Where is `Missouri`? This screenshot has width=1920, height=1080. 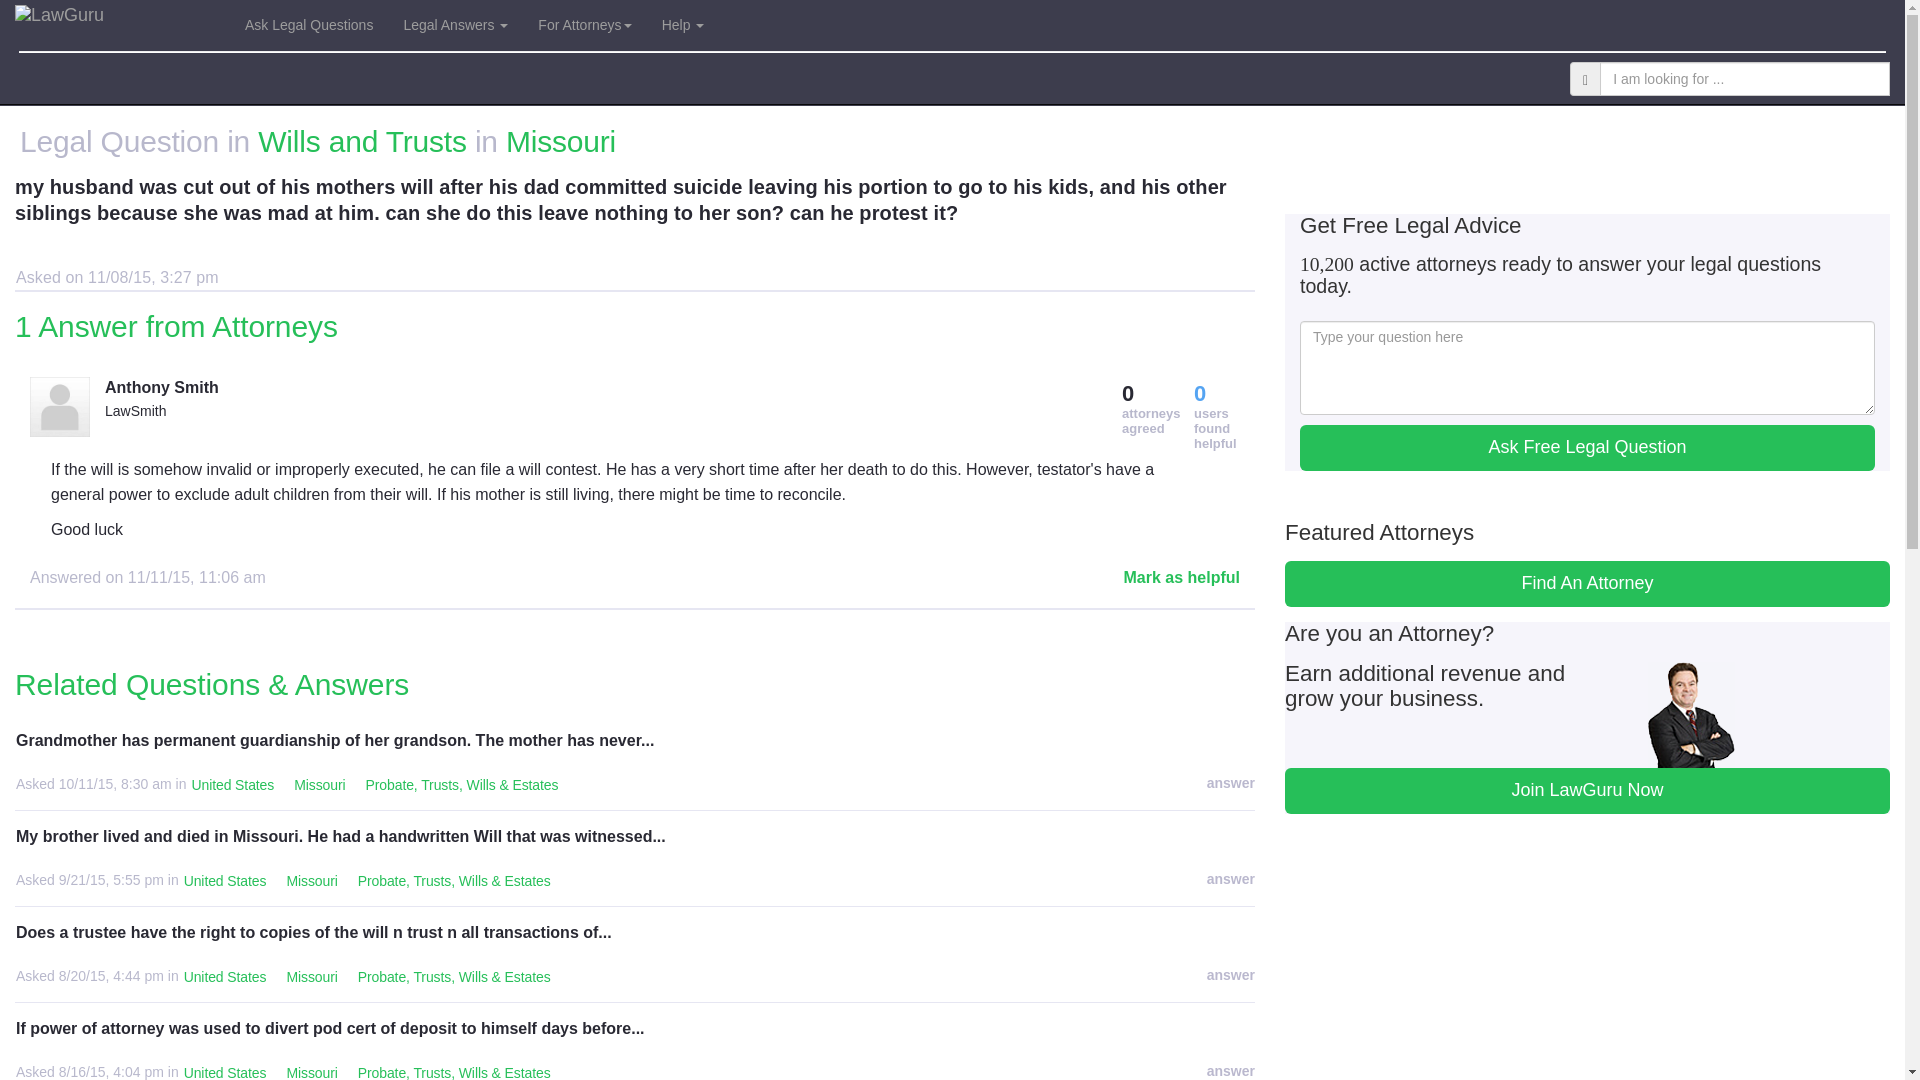 Missouri is located at coordinates (312, 978).